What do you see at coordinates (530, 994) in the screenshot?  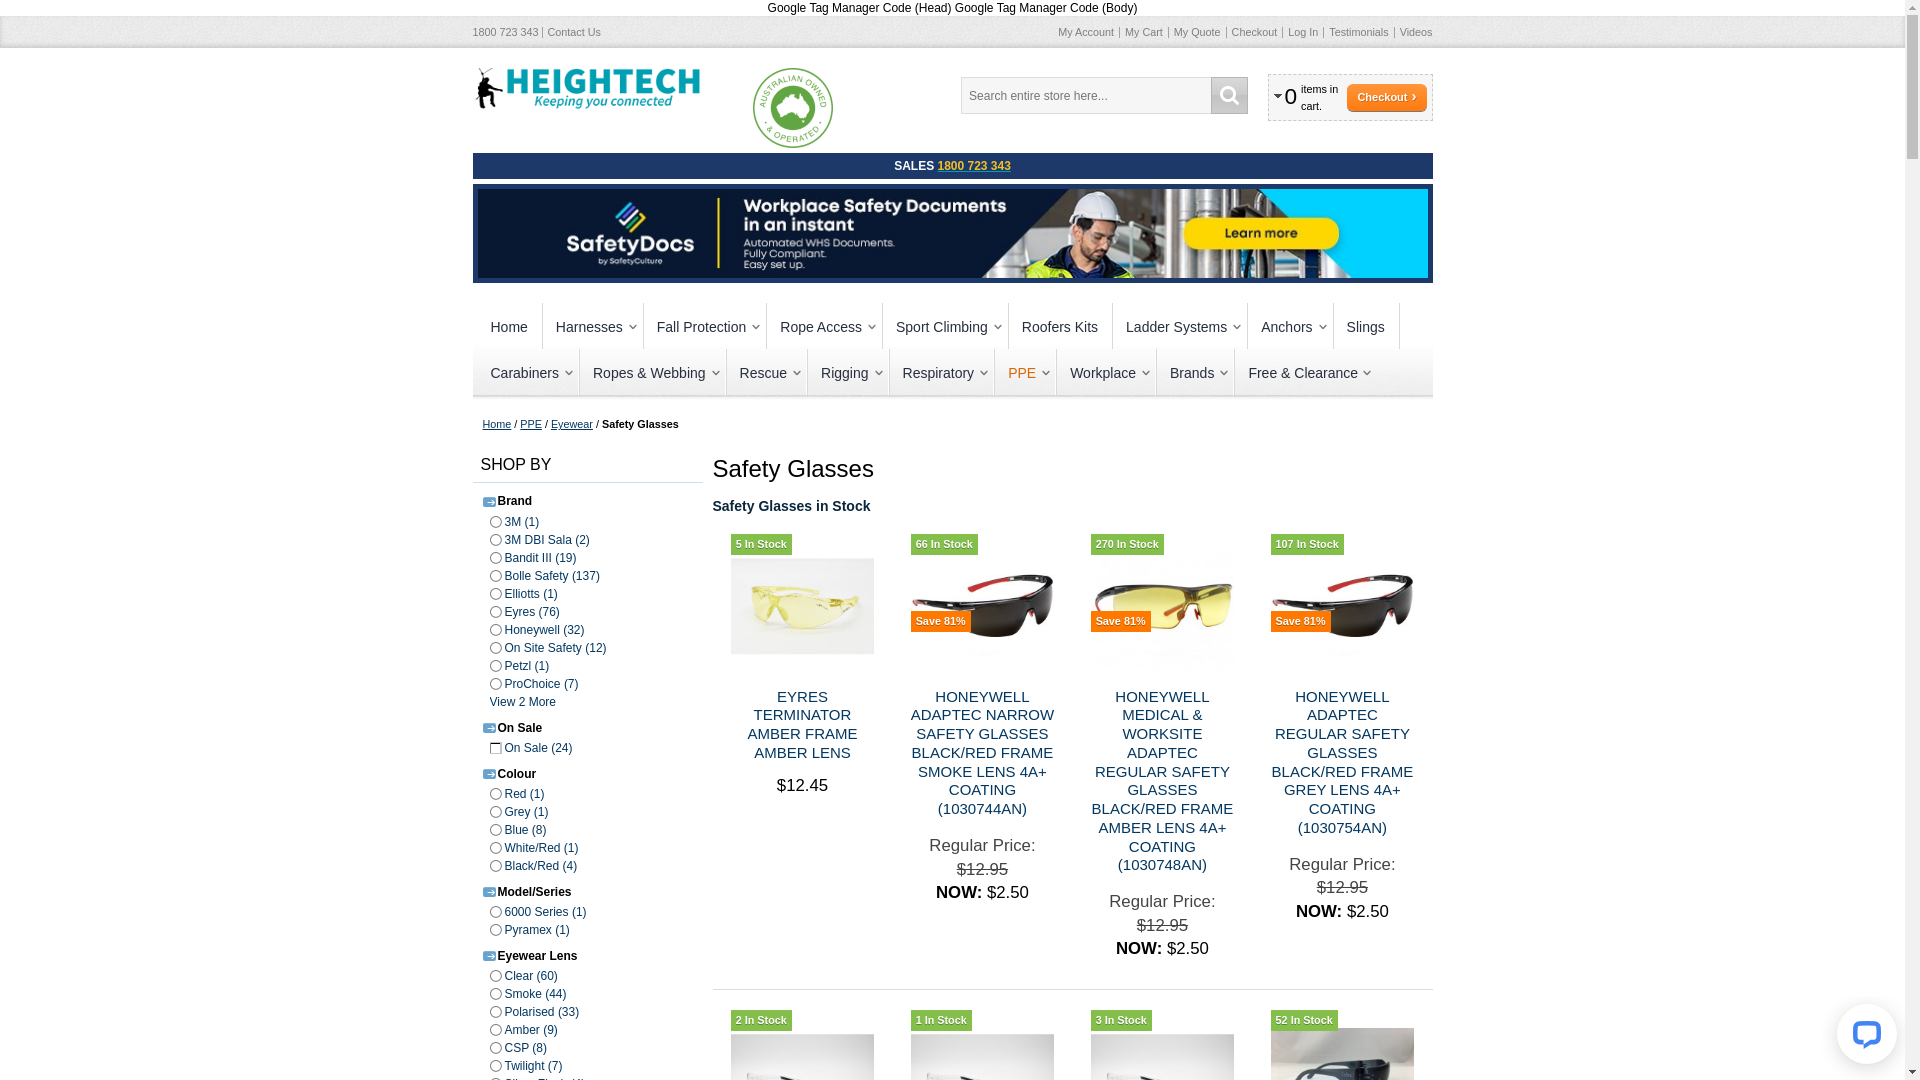 I see `Smoke (44)` at bounding box center [530, 994].